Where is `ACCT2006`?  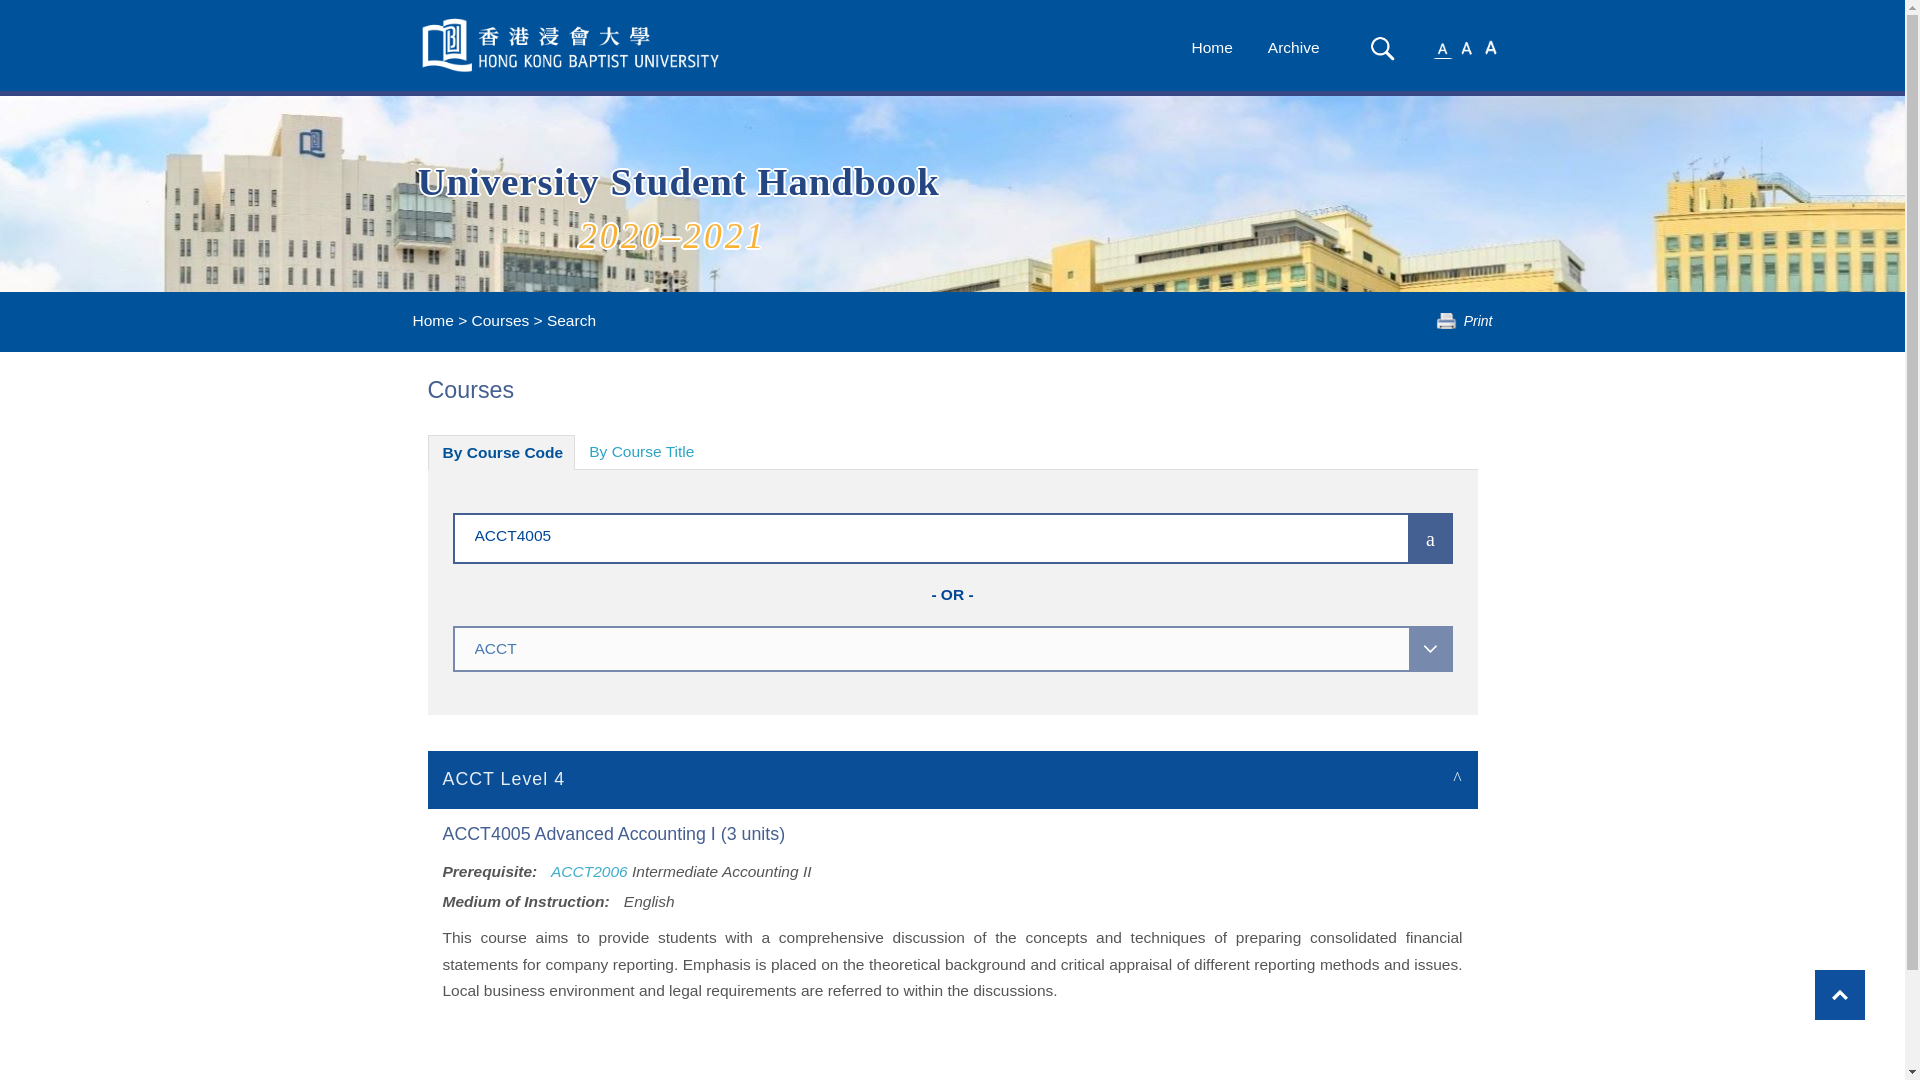 ACCT2006 is located at coordinates (589, 871).